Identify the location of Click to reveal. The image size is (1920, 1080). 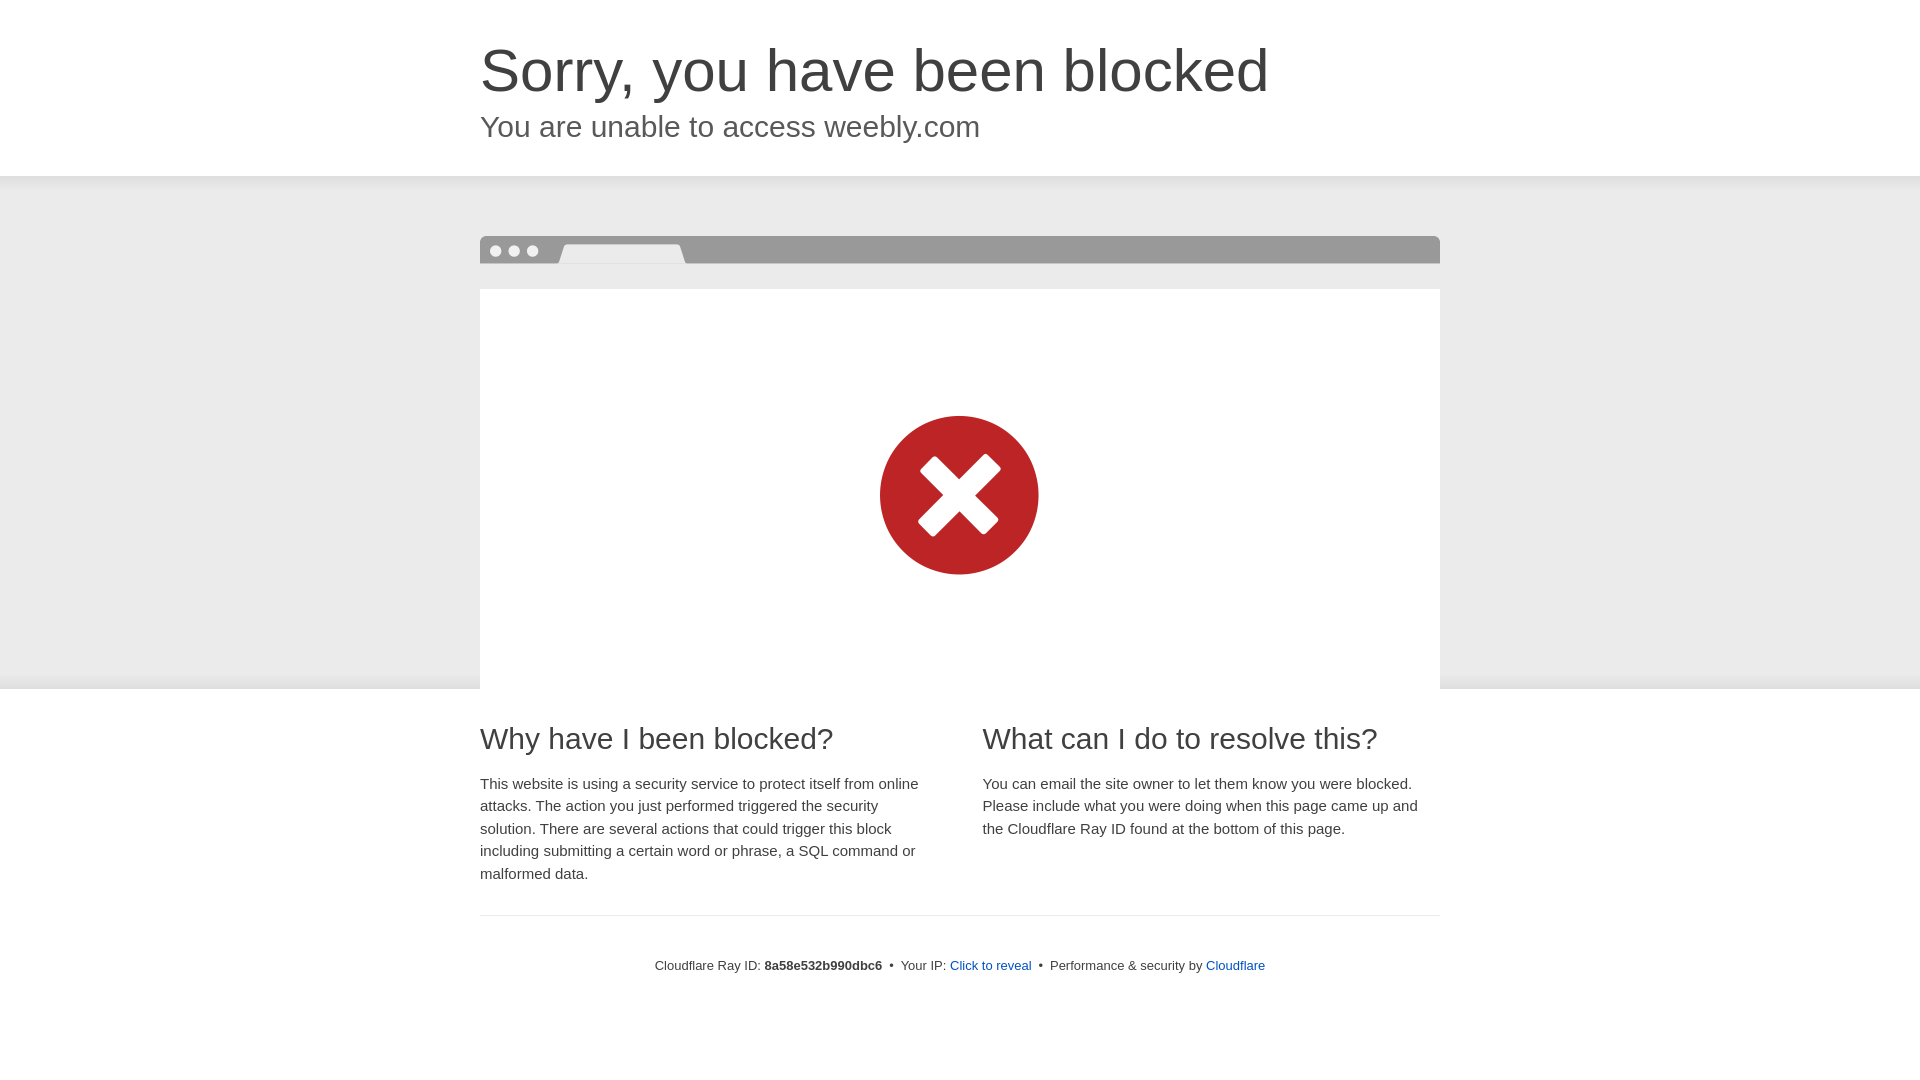
(991, 966).